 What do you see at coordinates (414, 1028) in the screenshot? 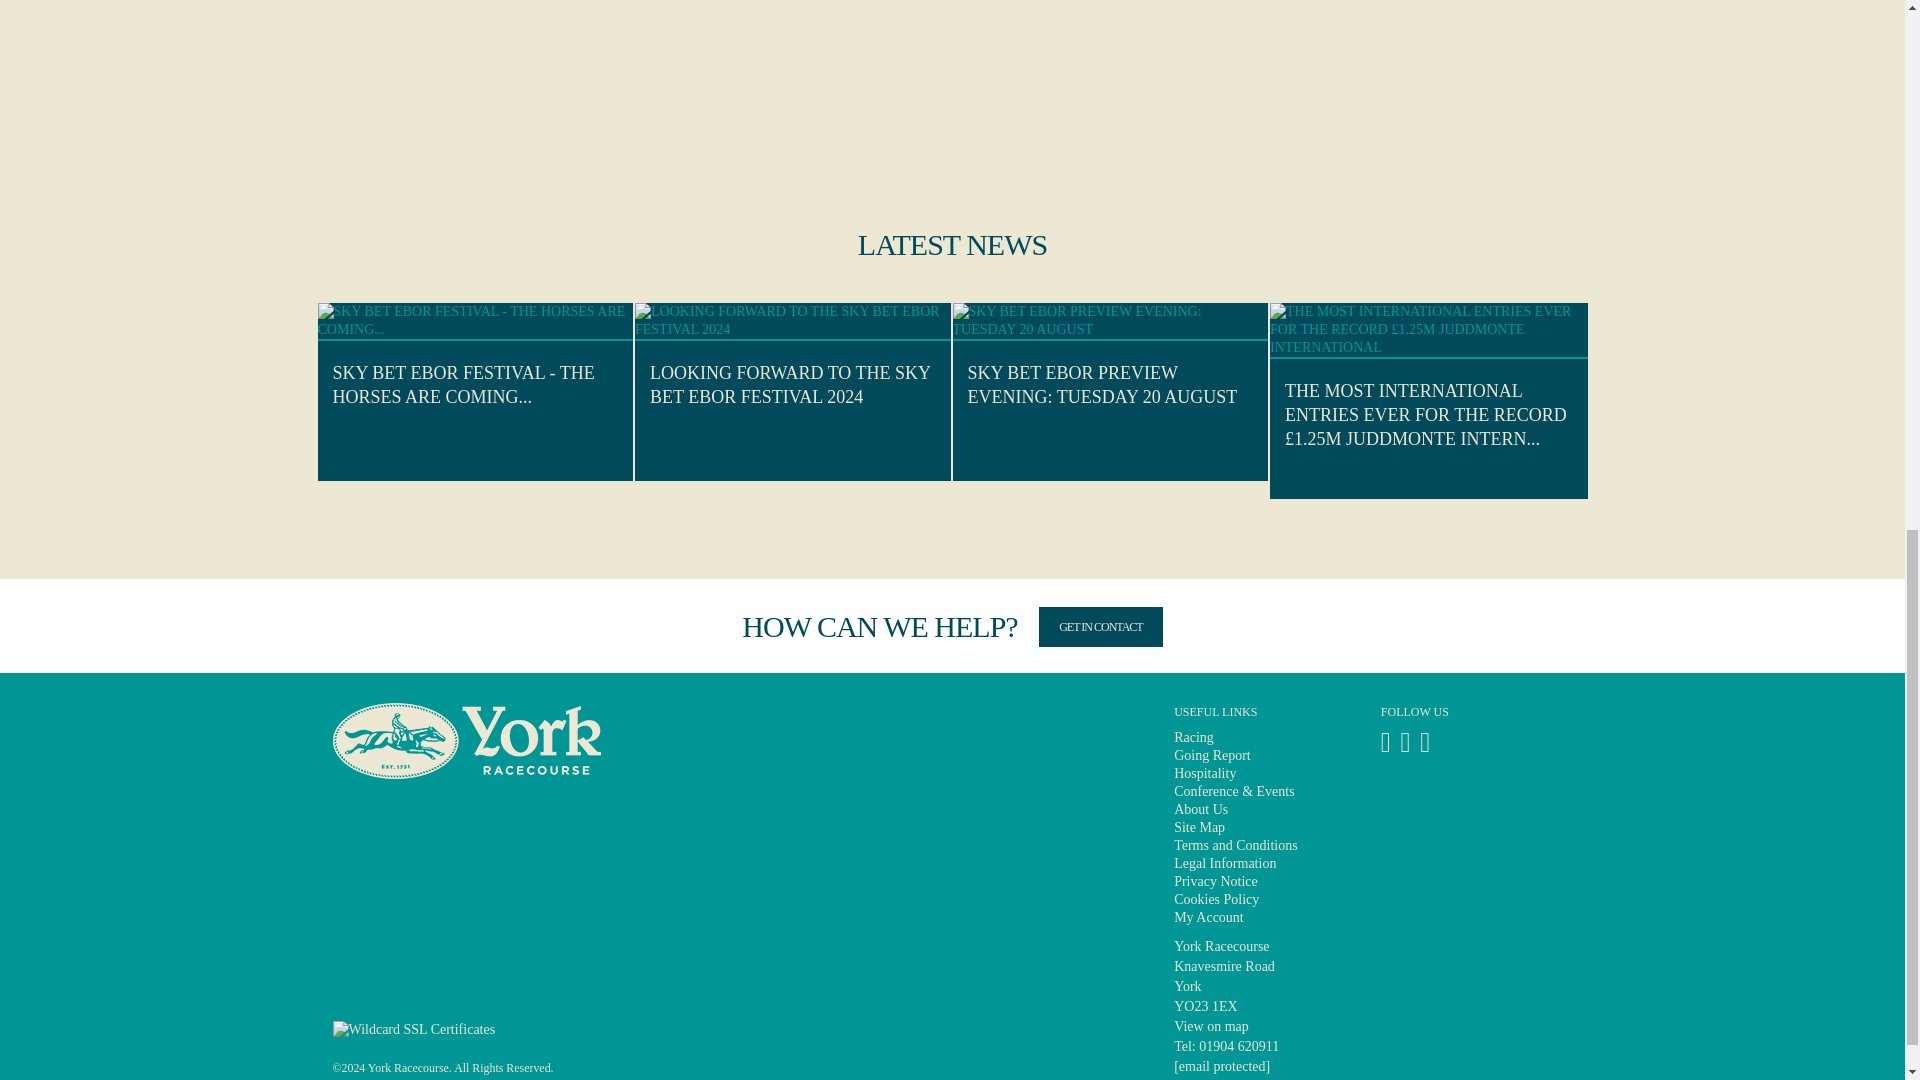
I see `SSL Certificates` at bounding box center [414, 1028].